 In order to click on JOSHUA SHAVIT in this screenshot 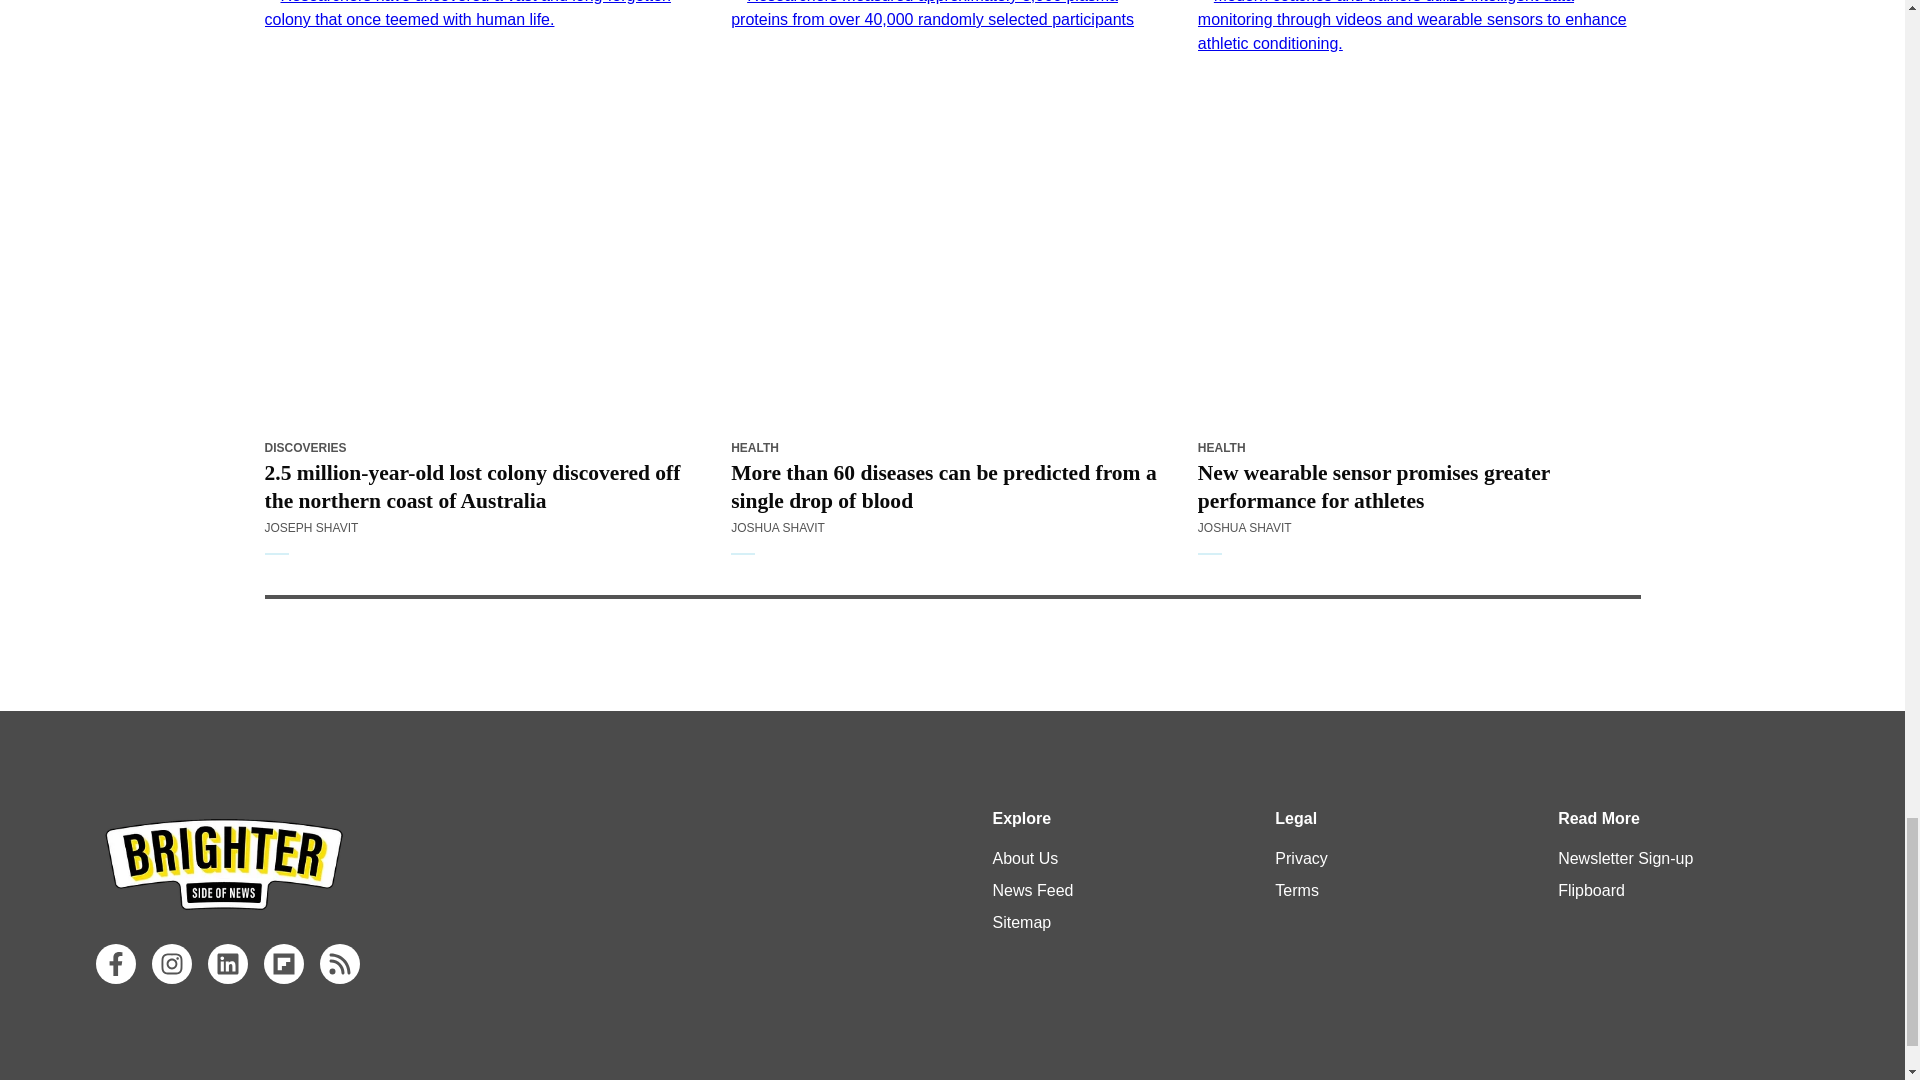, I will do `click(1245, 527)`.